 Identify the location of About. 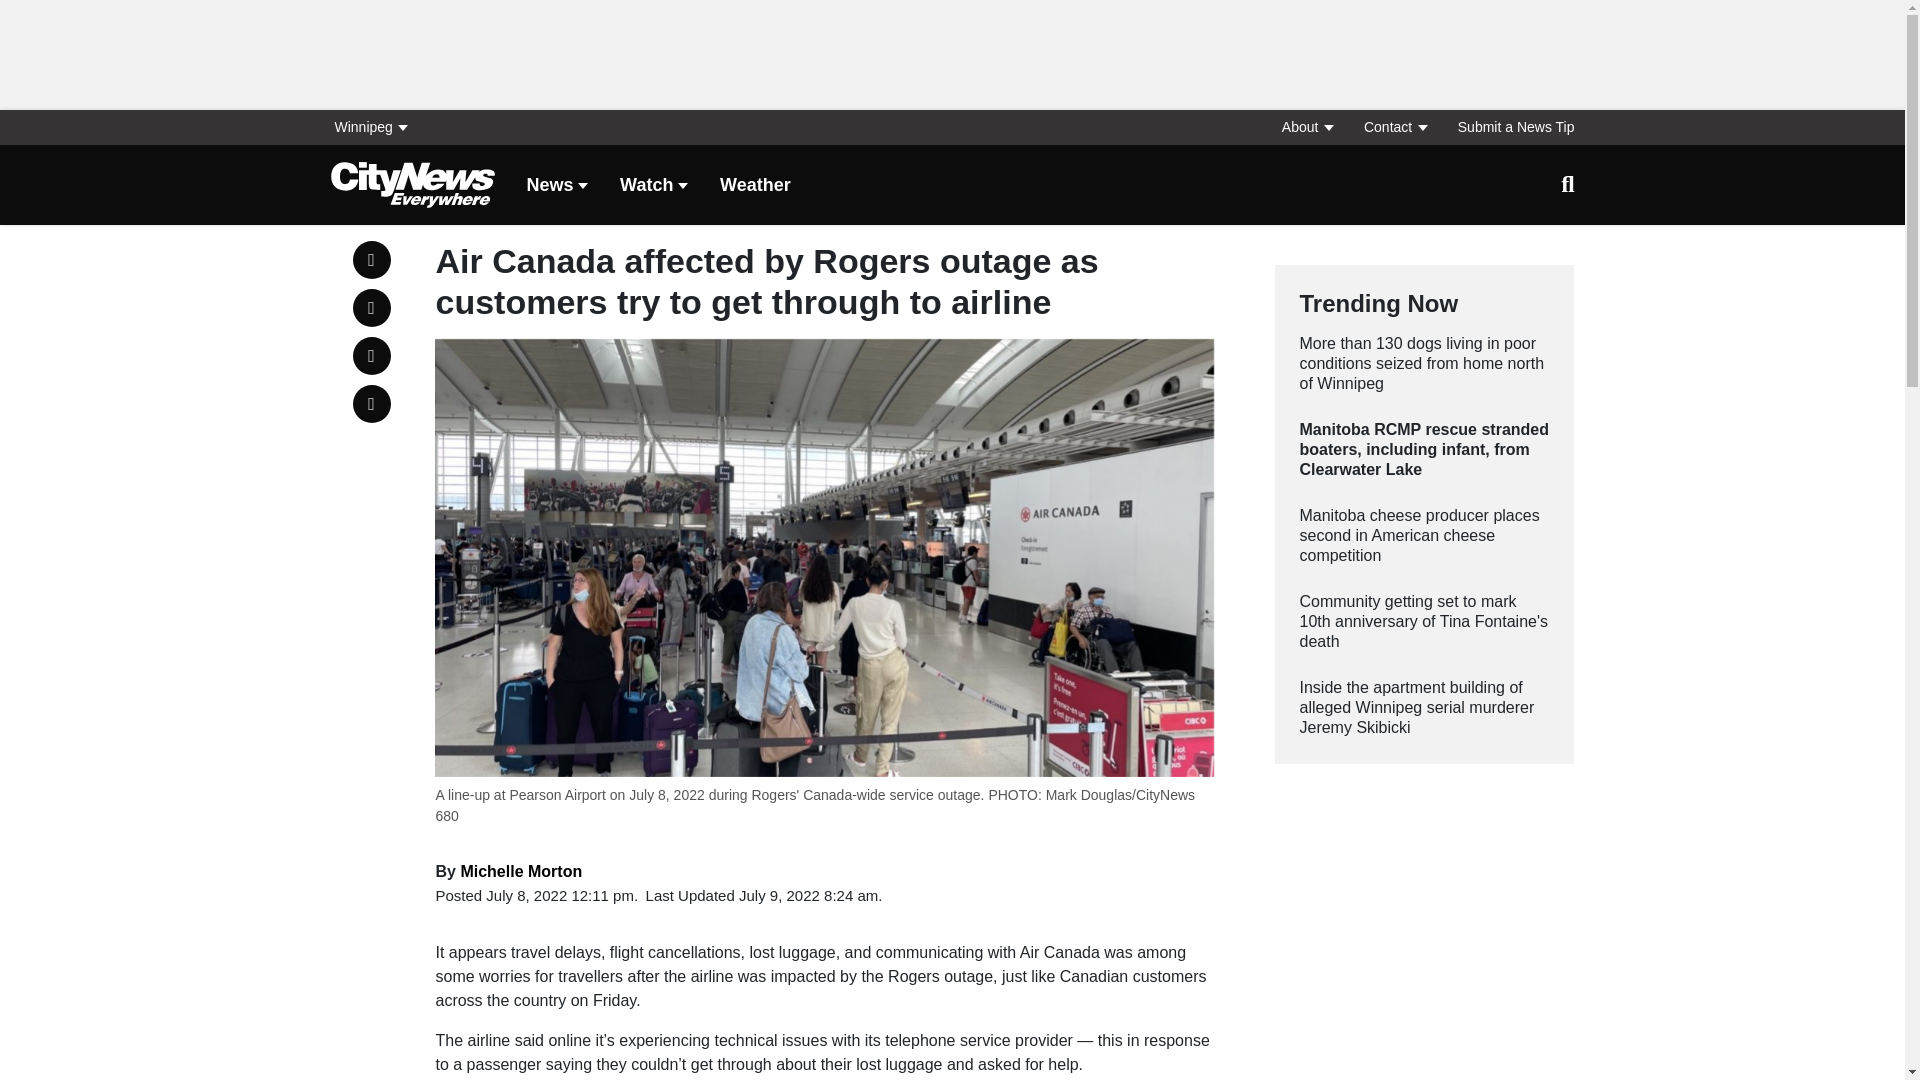
(1306, 127).